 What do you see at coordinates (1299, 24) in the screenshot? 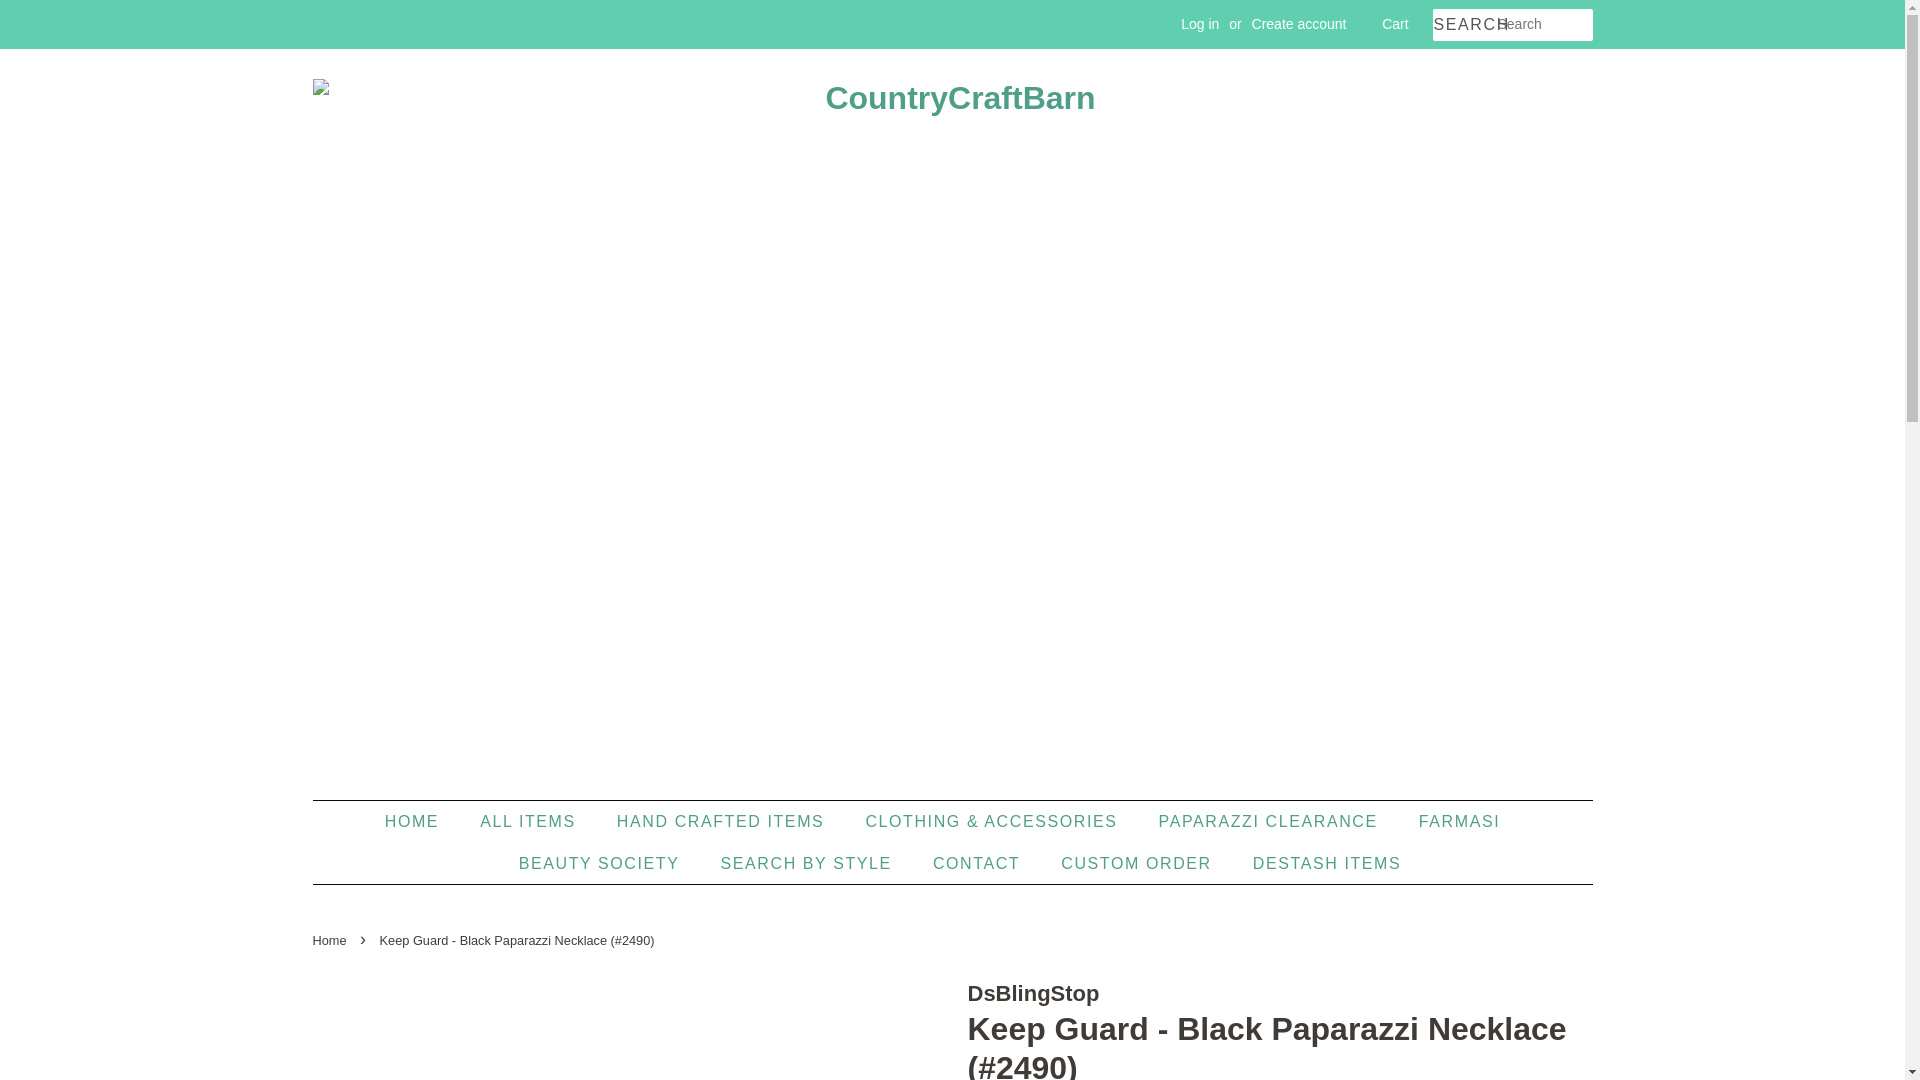
I see `Create account` at bounding box center [1299, 24].